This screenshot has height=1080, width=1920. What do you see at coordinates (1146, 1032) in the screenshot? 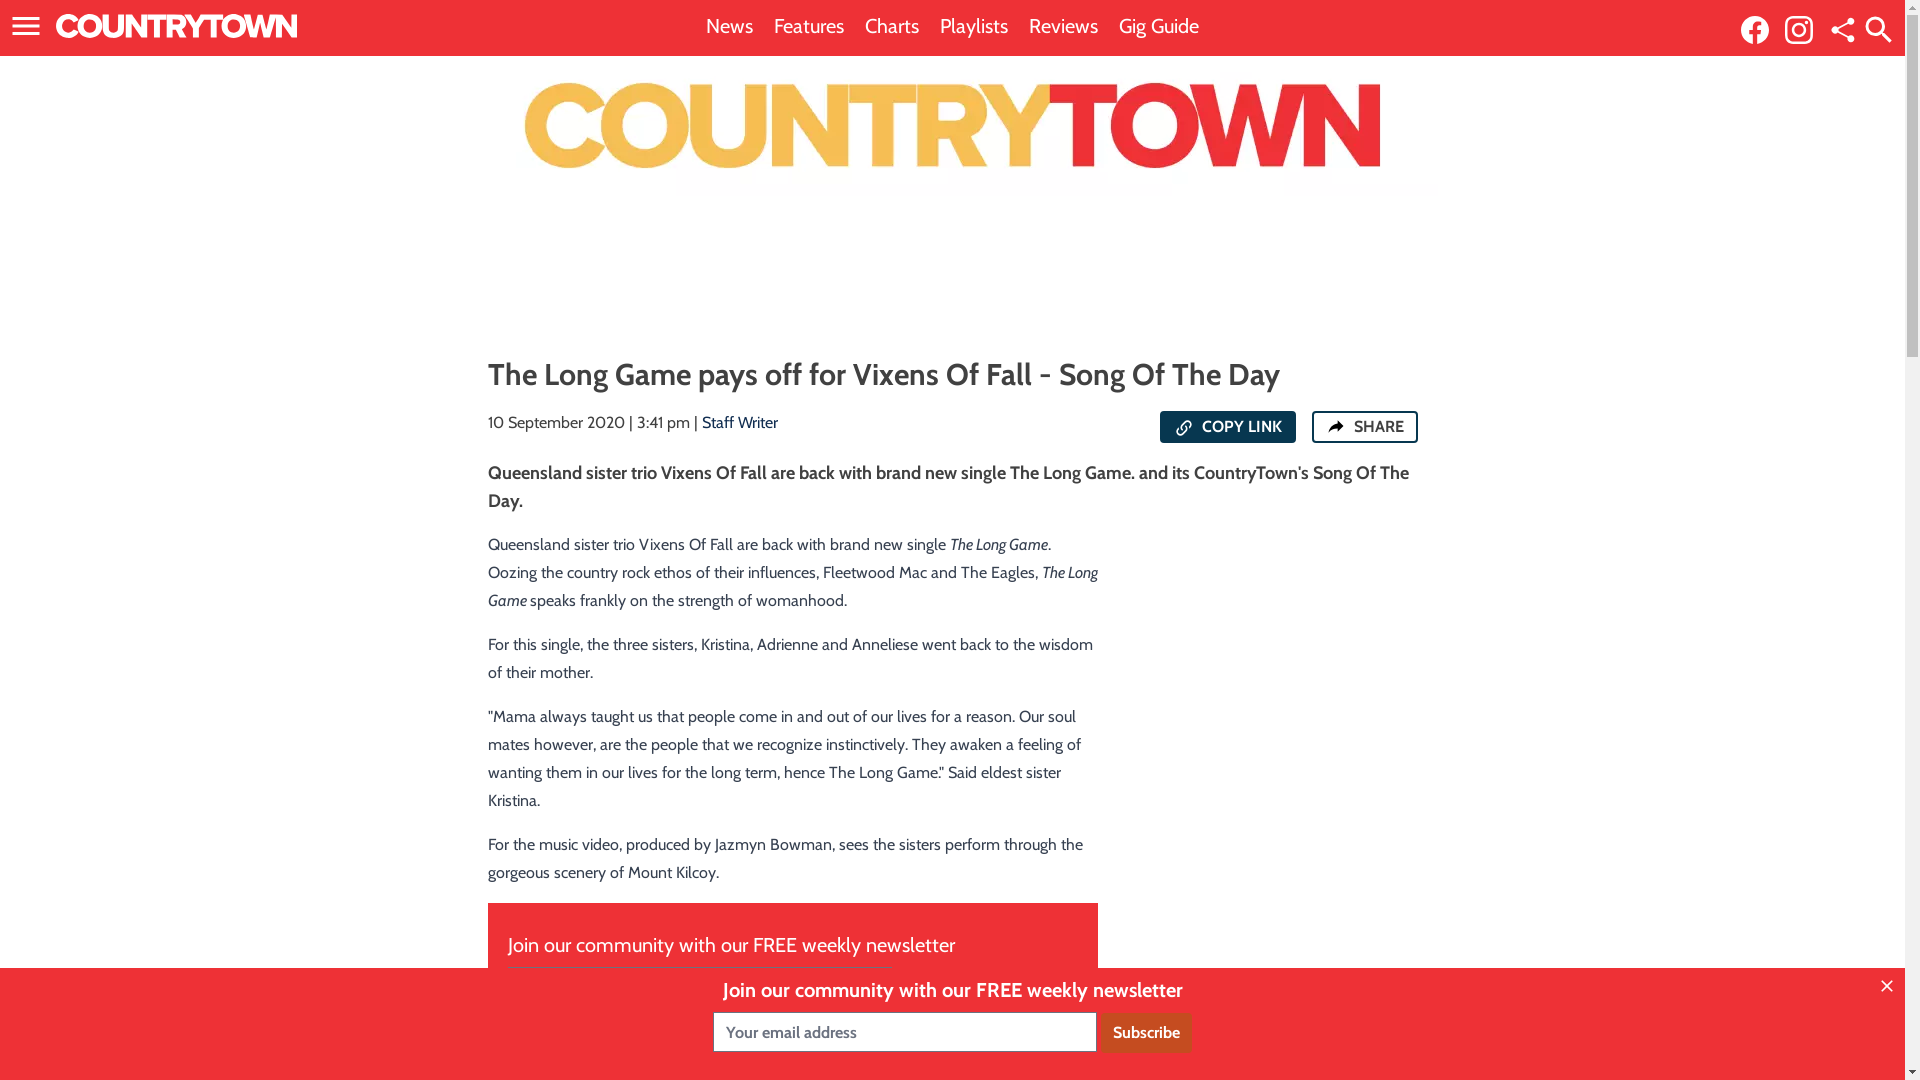
I see `Subscribe` at bounding box center [1146, 1032].